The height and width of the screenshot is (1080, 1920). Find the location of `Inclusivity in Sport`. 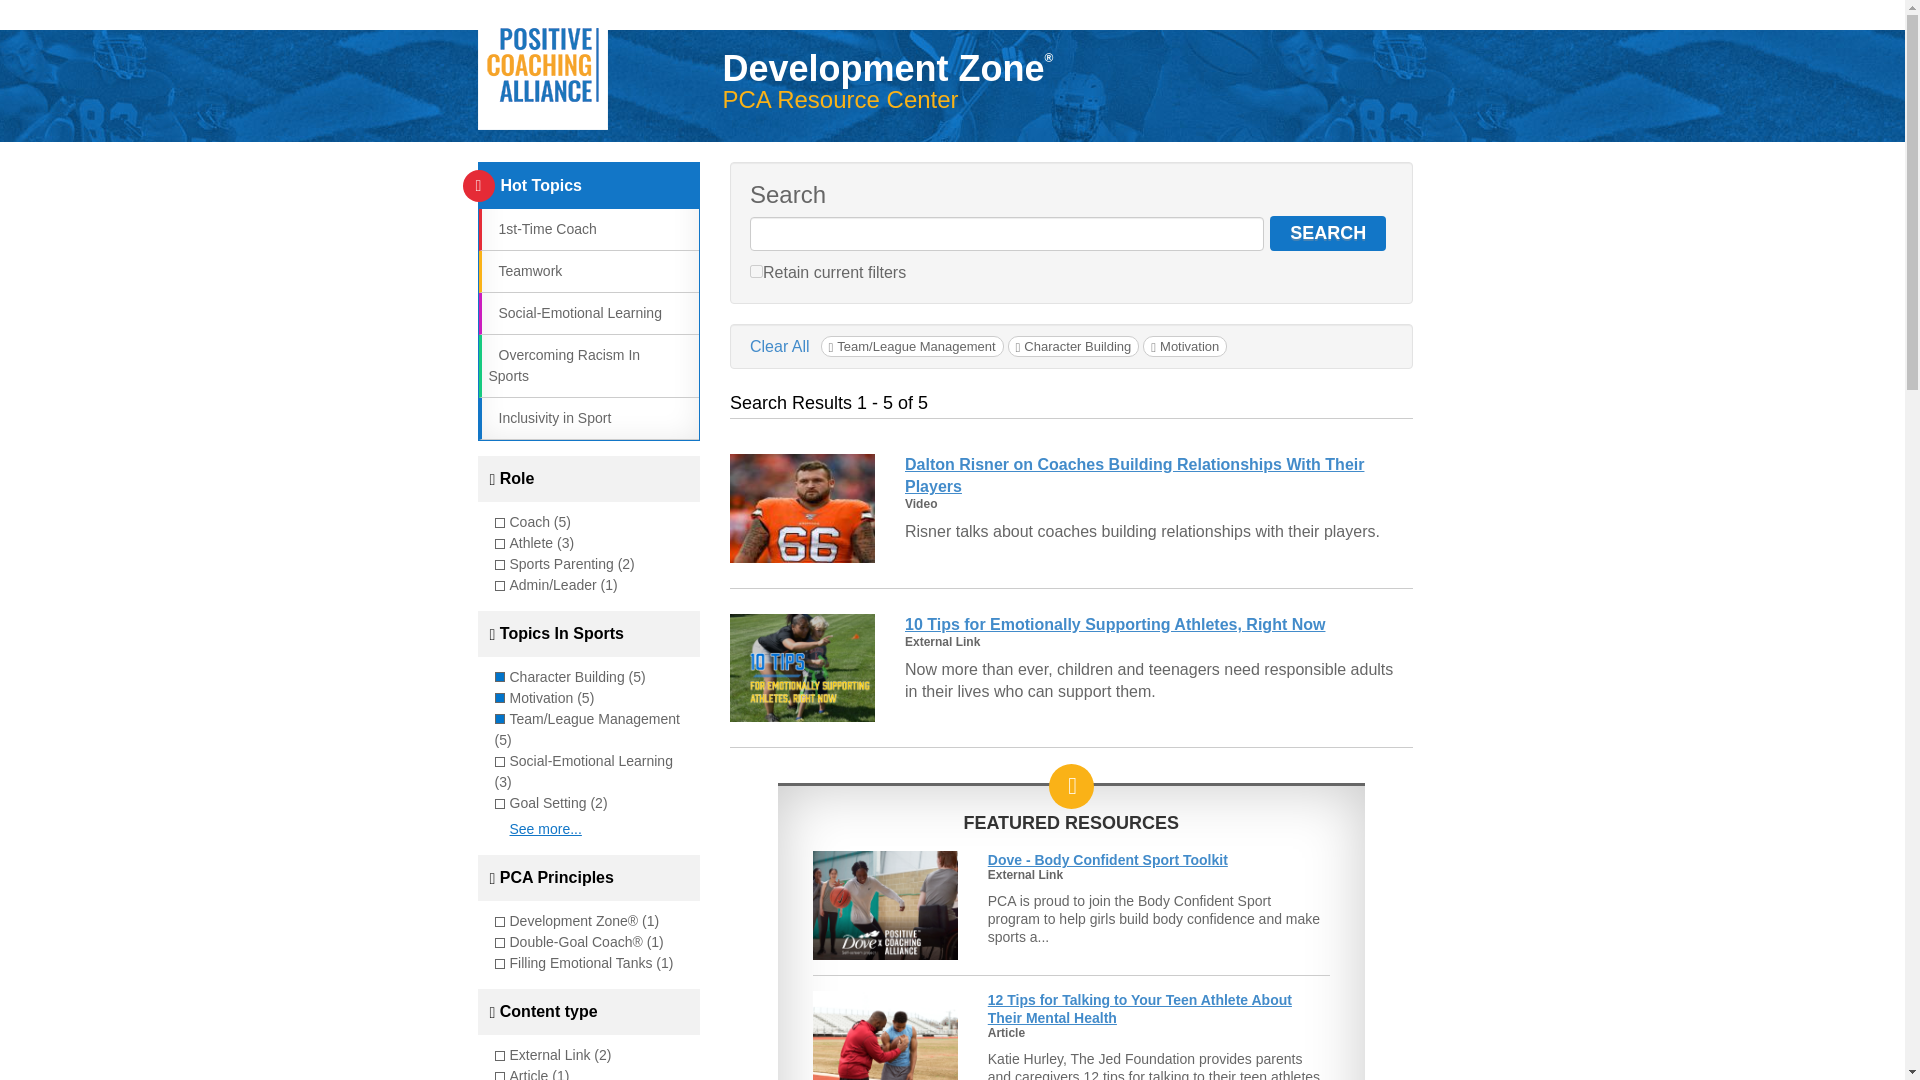

Inclusivity in Sport is located at coordinates (548, 418).